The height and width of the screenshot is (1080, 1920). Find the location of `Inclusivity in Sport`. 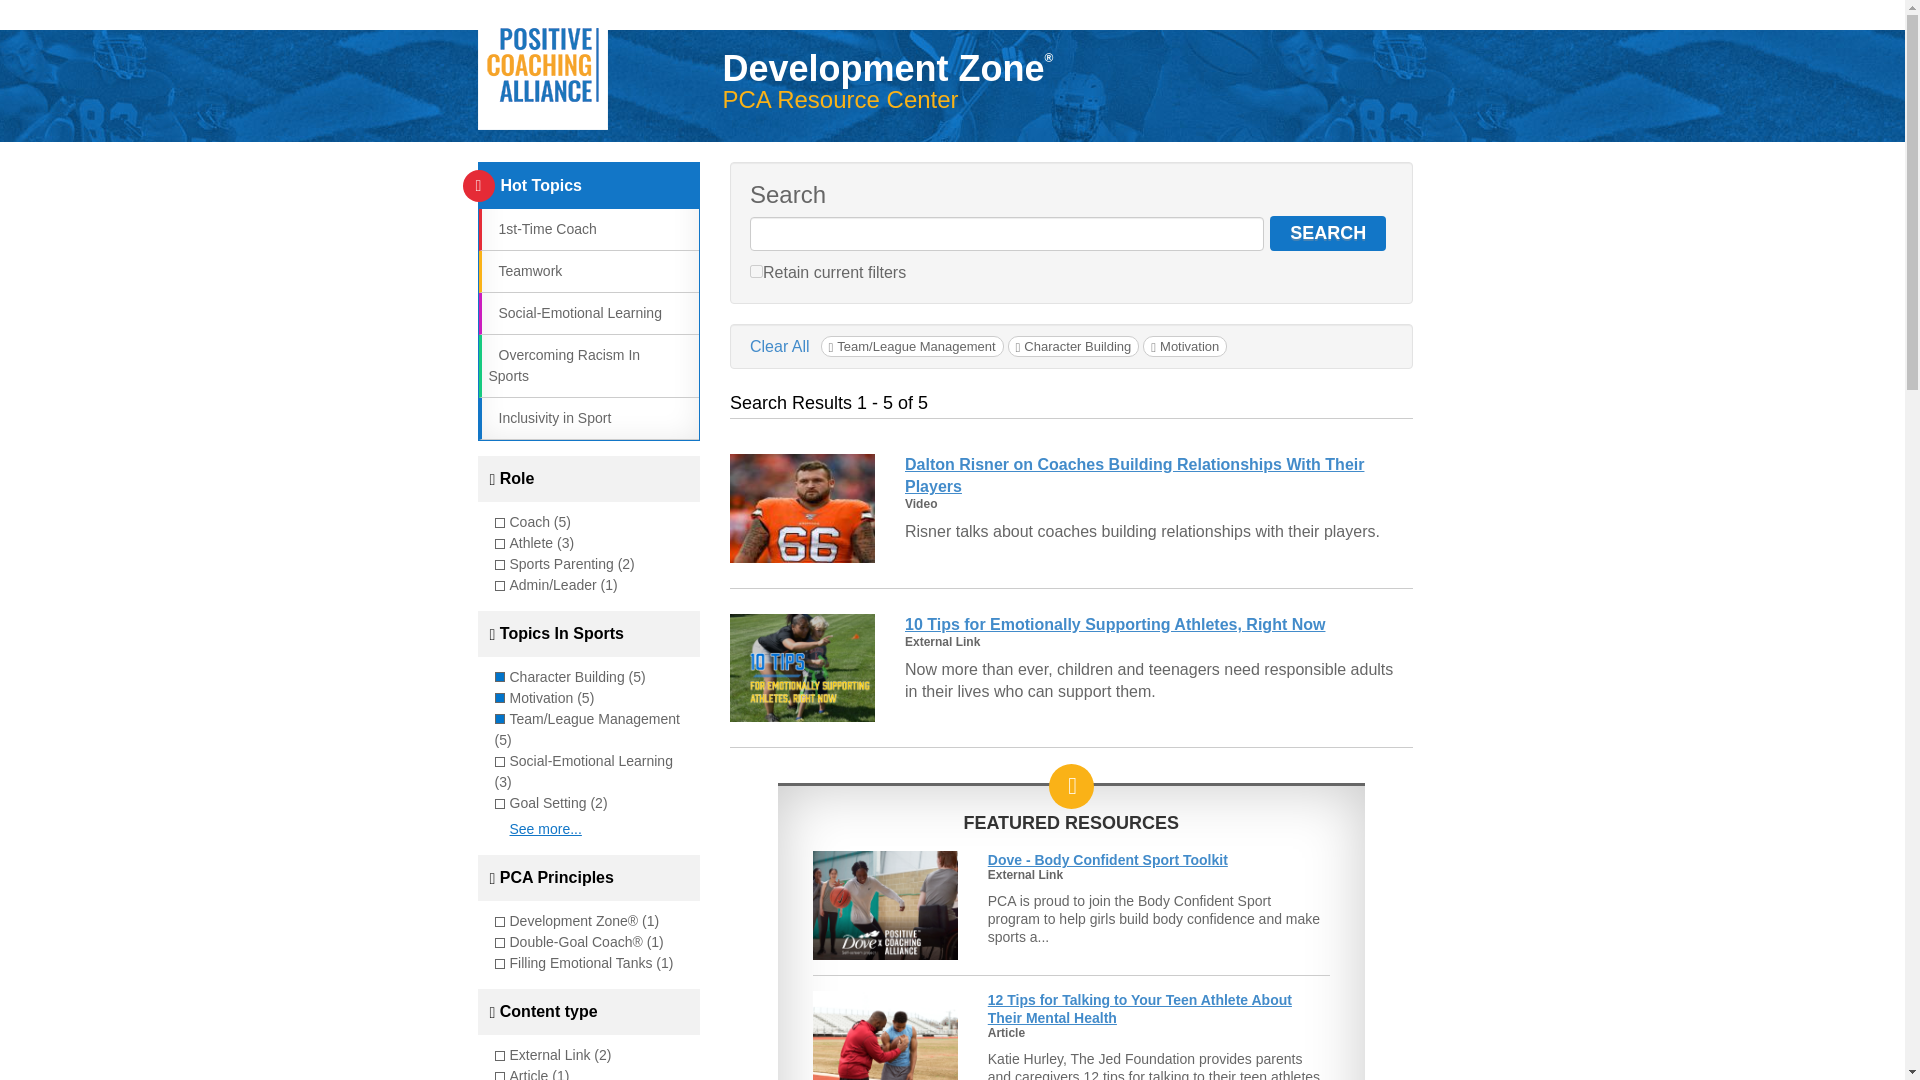

Inclusivity in Sport is located at coordinates (548, 418).